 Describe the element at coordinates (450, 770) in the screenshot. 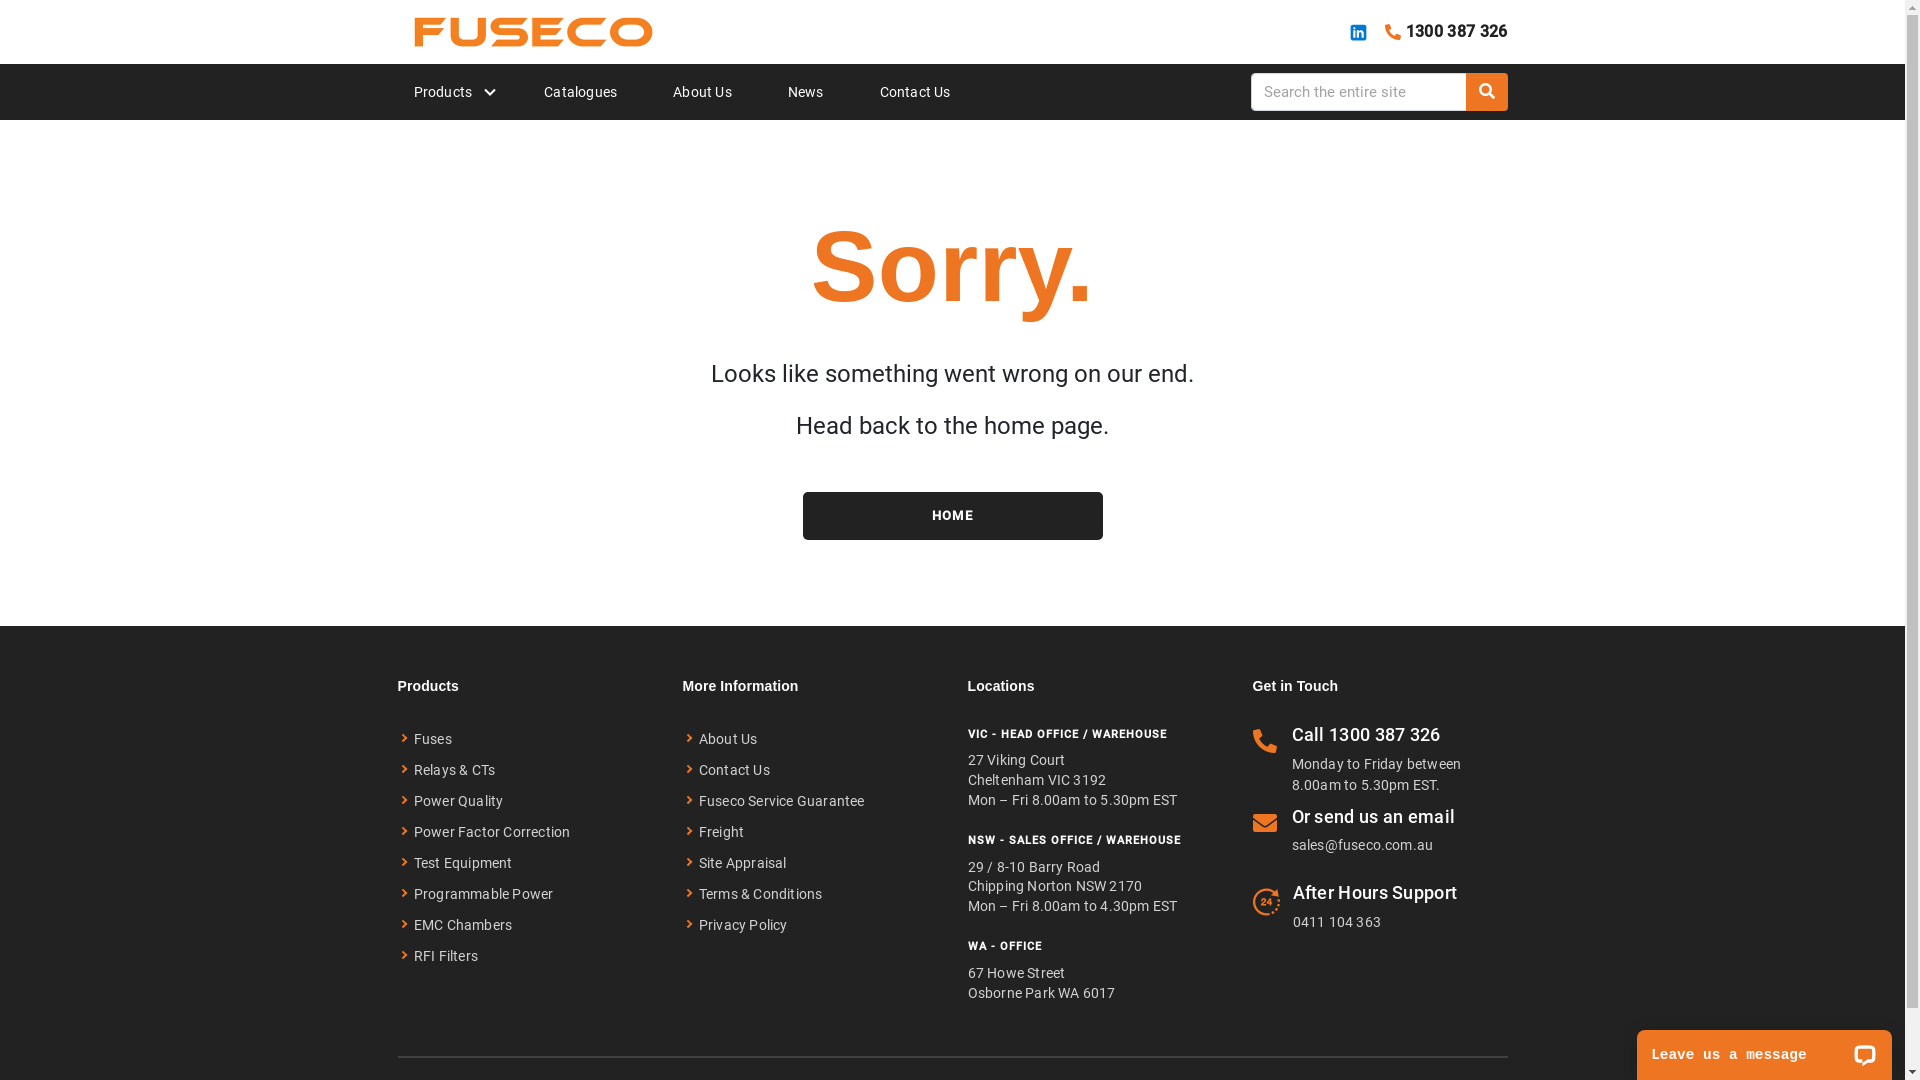

I see `Relays & CTs` at that location.